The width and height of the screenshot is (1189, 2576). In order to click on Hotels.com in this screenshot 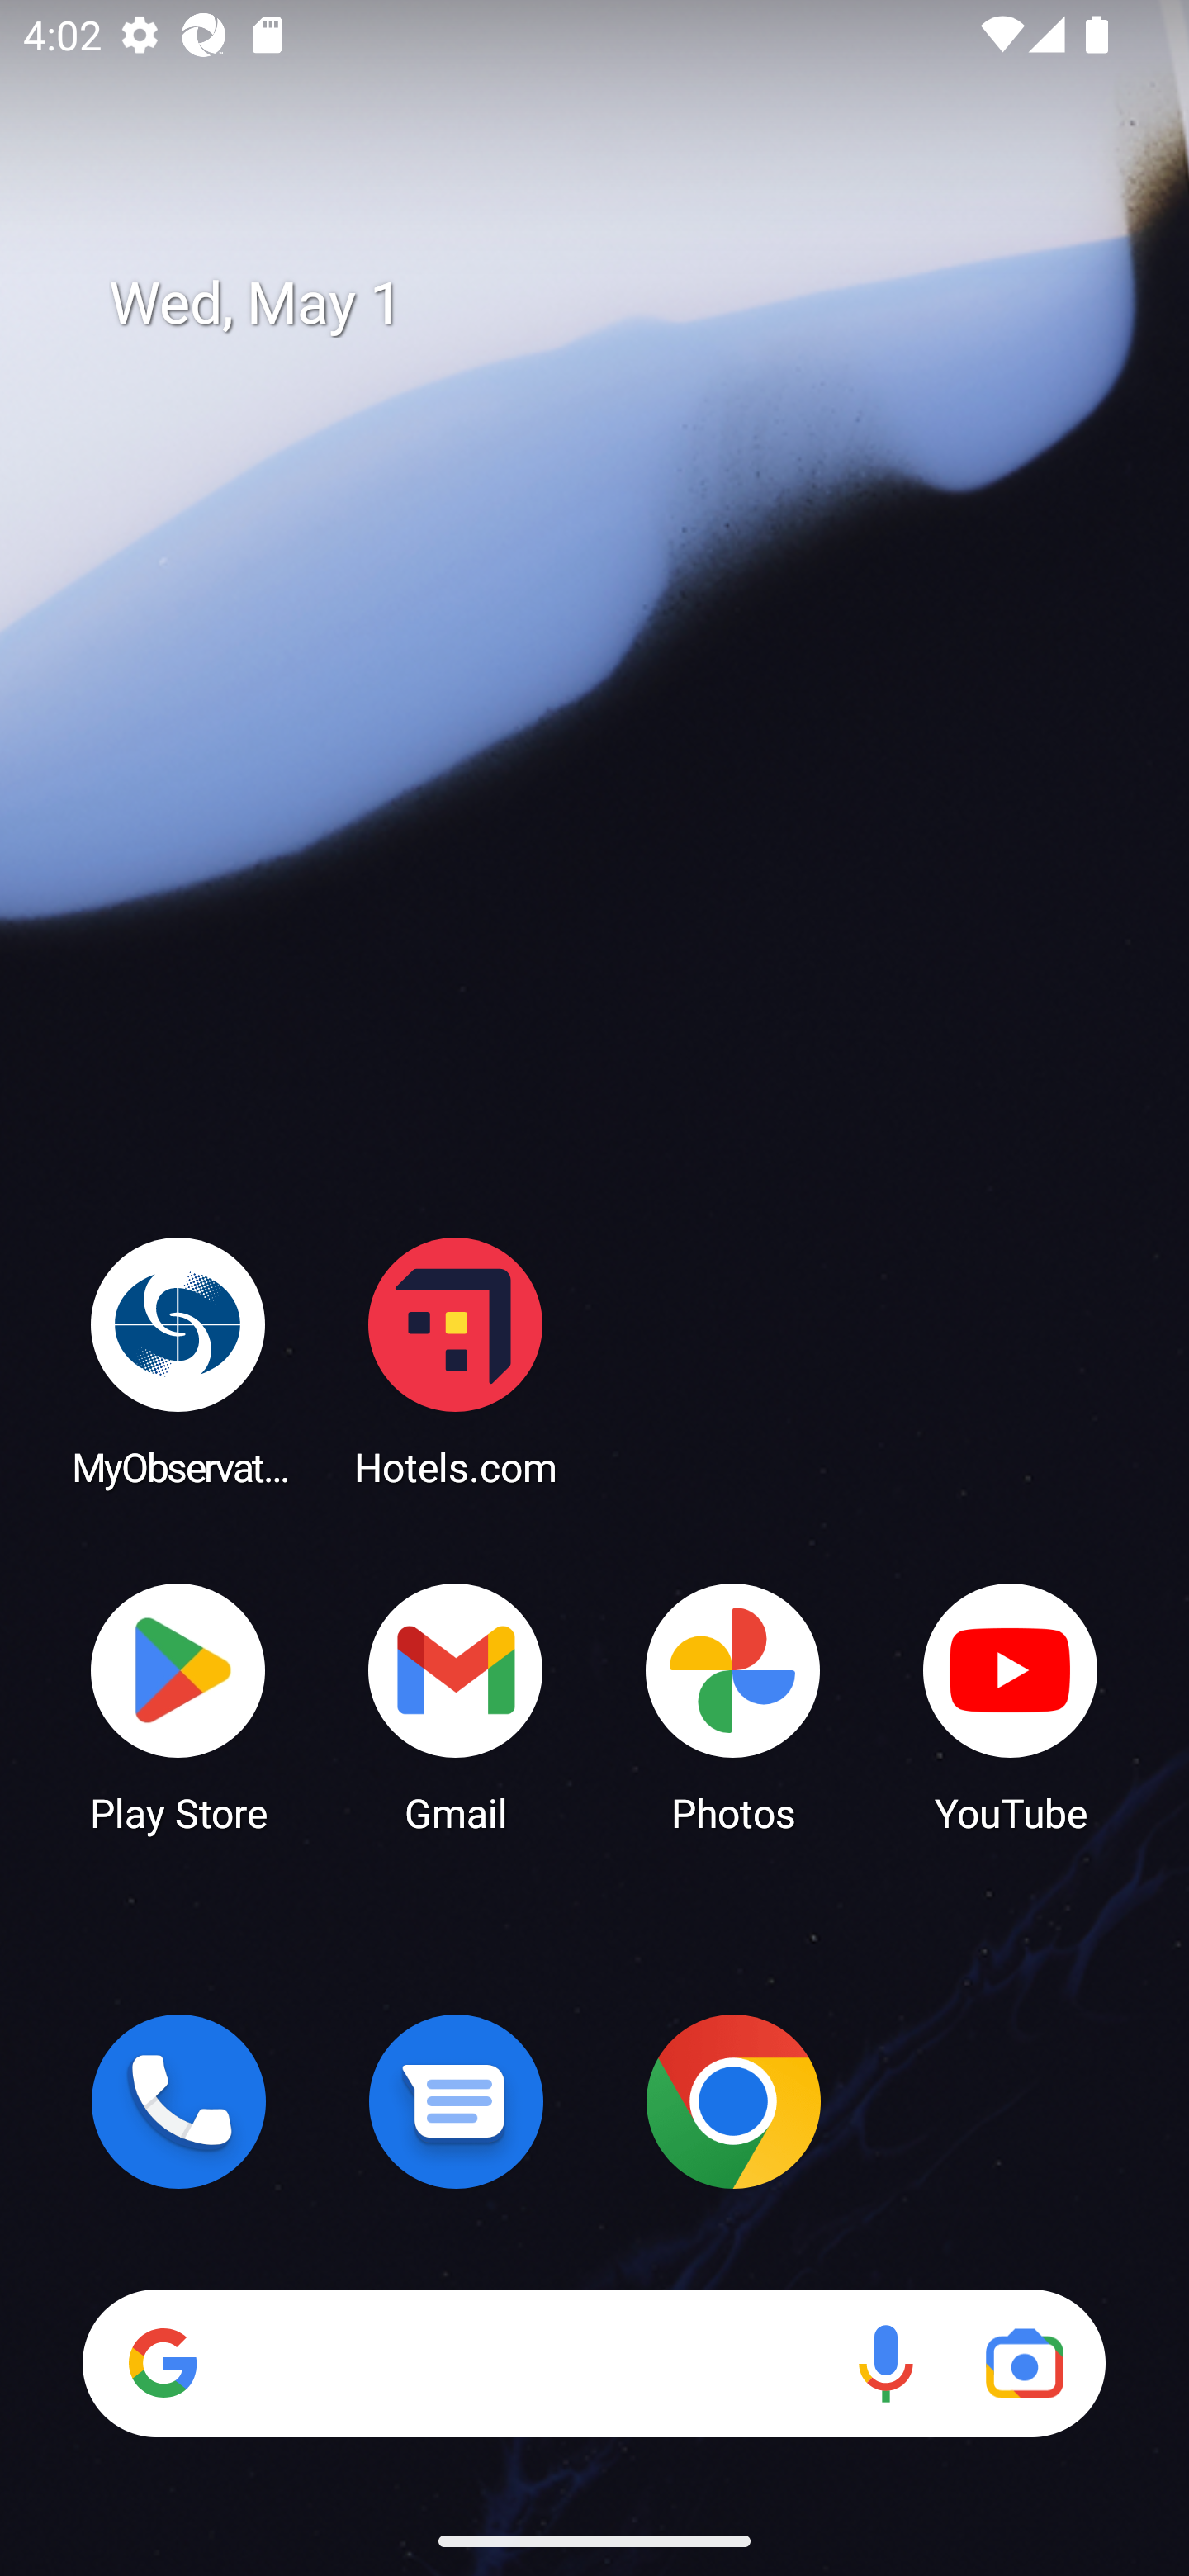, I will do `click(456, 1361)`.